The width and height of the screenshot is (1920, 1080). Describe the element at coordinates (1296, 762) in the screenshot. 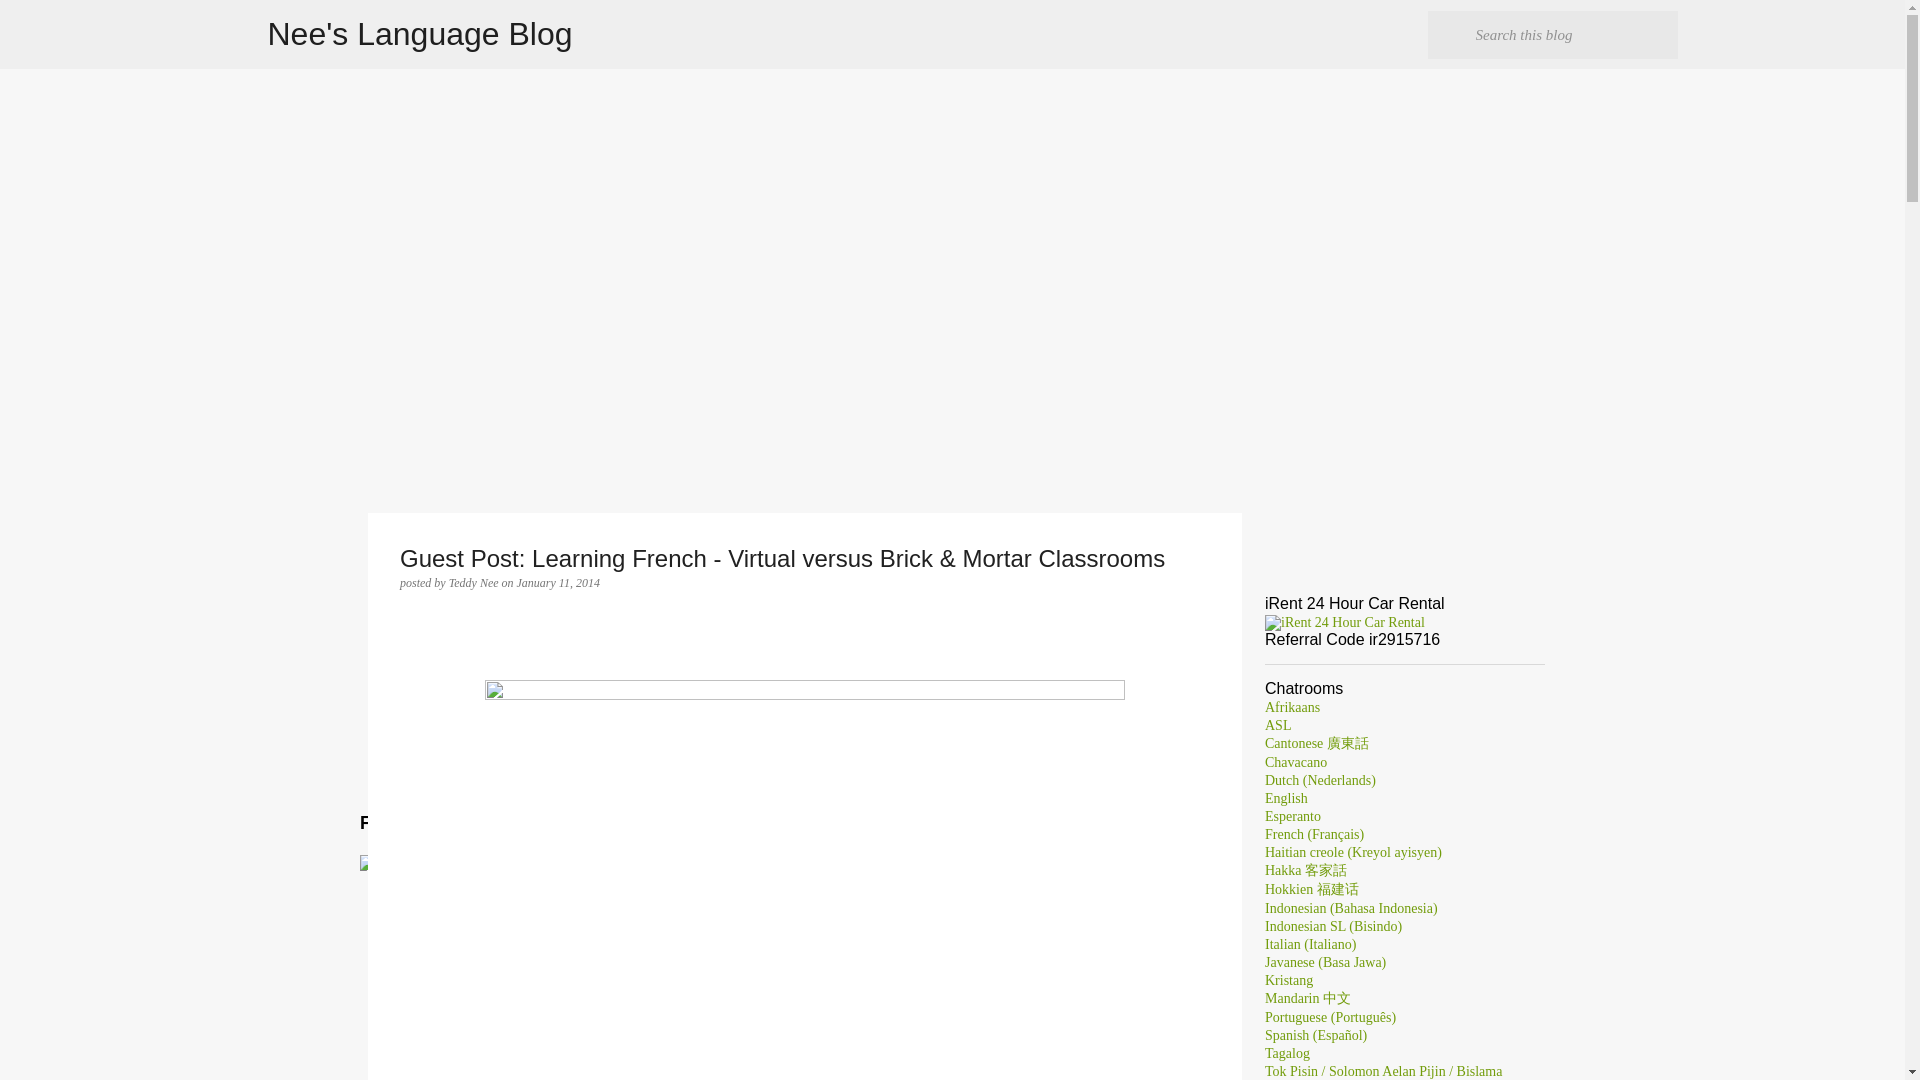

I see `Chavacano` at that location.